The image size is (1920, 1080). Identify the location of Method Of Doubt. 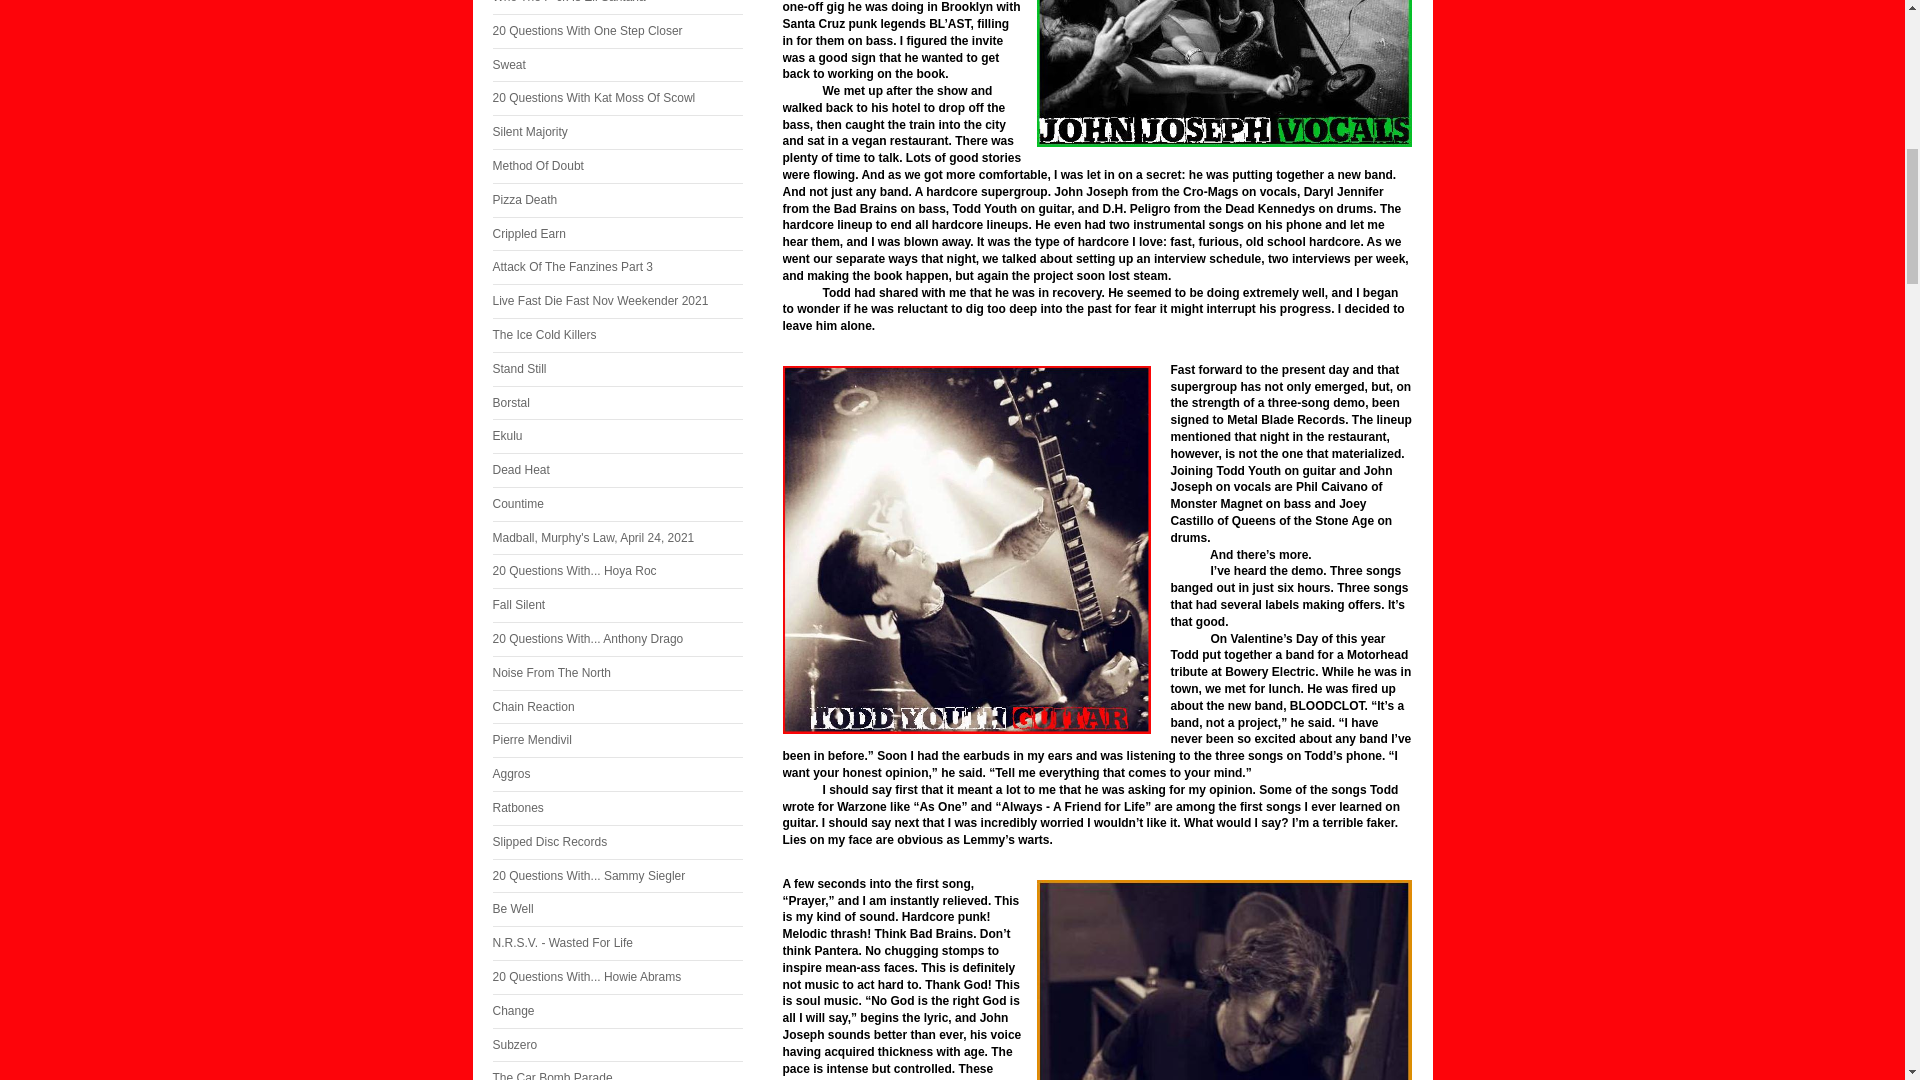
(616, 166).